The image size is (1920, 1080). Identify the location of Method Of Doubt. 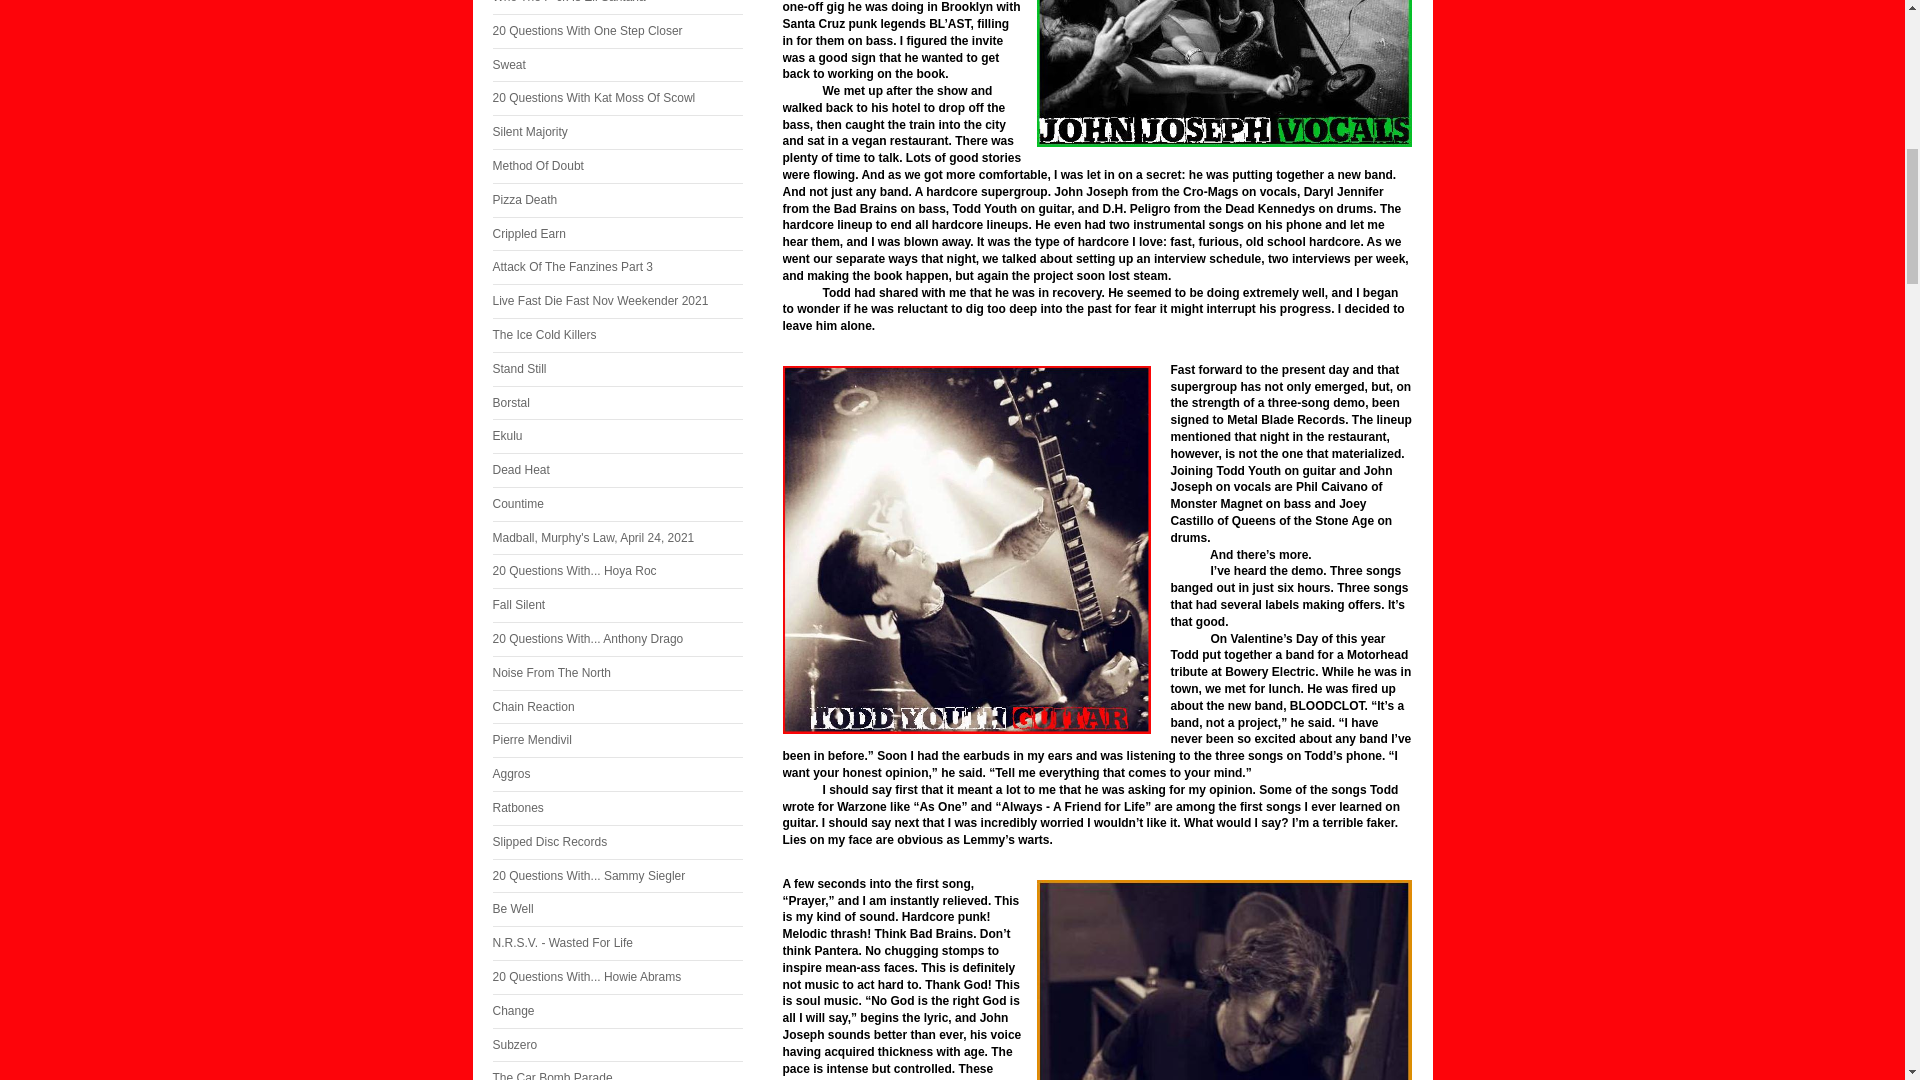
(616, 166).